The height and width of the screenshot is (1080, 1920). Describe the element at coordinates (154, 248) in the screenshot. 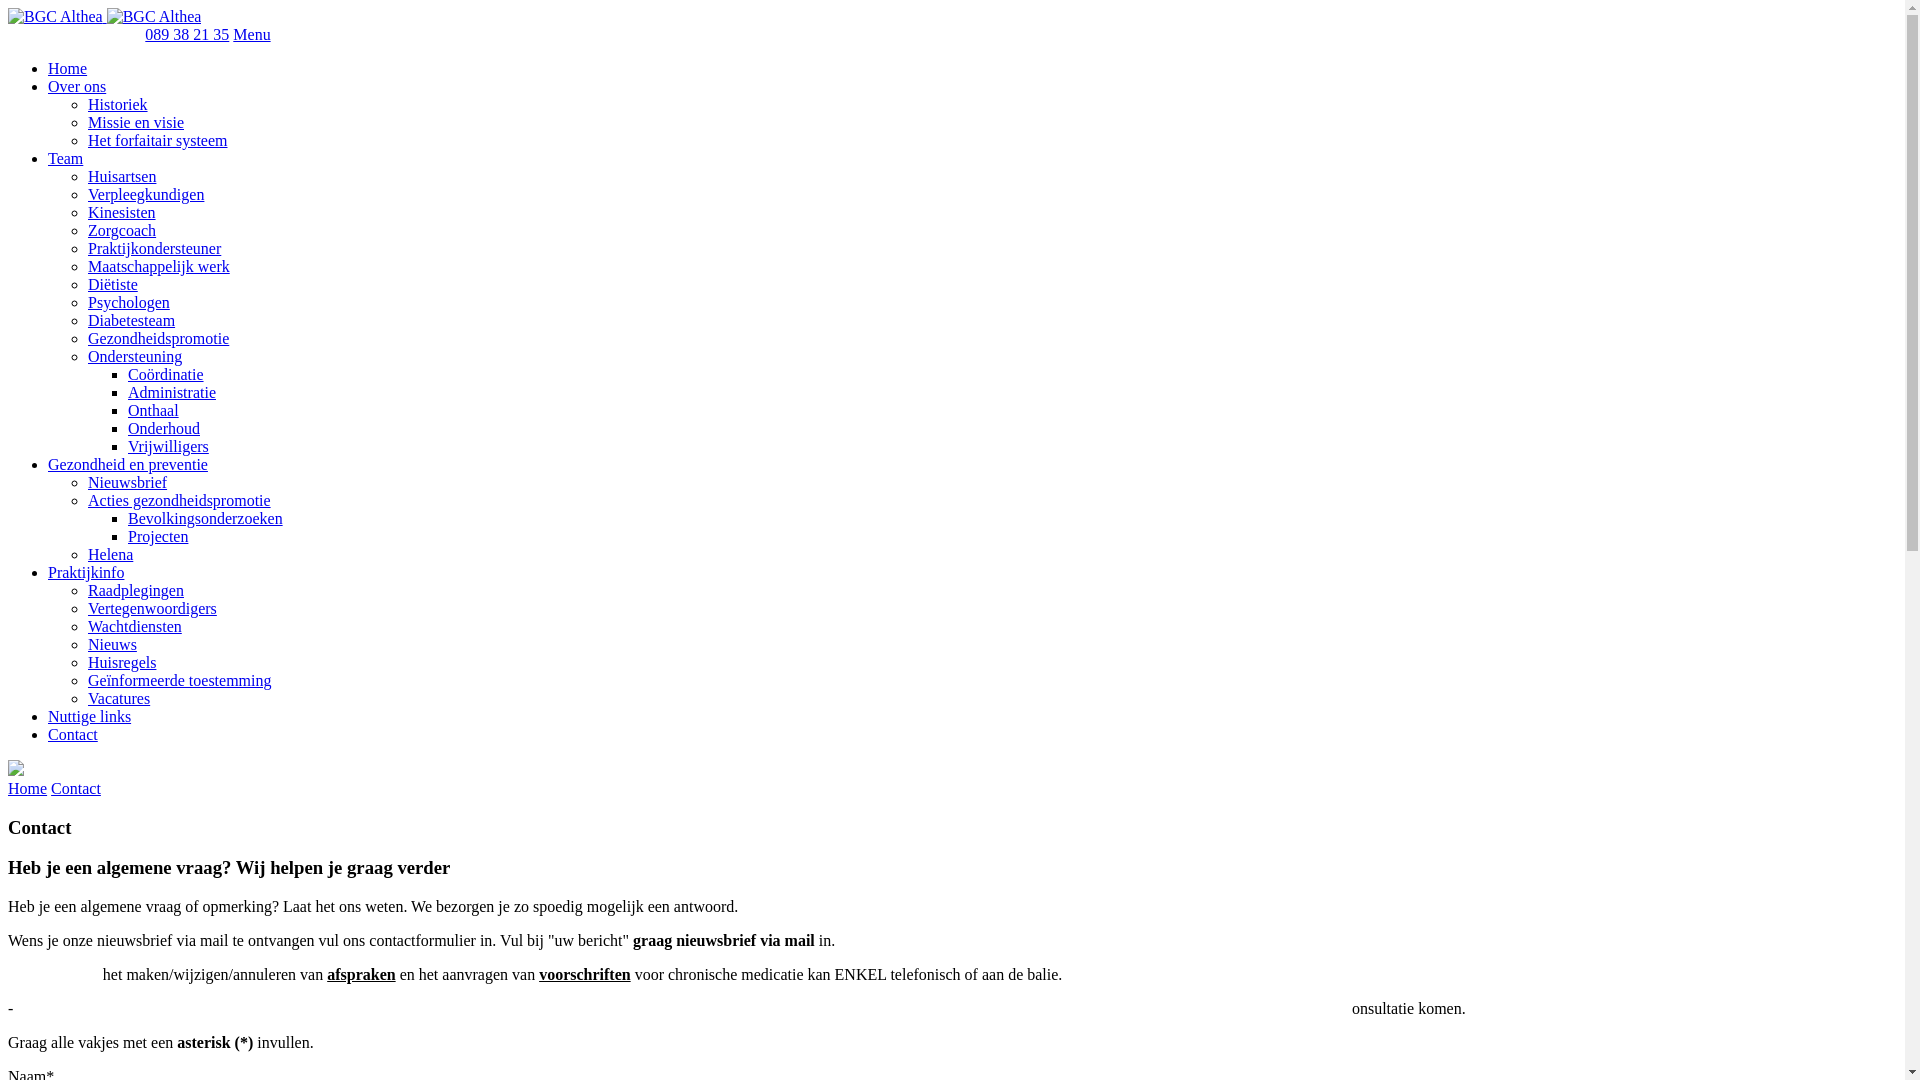

I see `Praktijkondersteuner` at that location.